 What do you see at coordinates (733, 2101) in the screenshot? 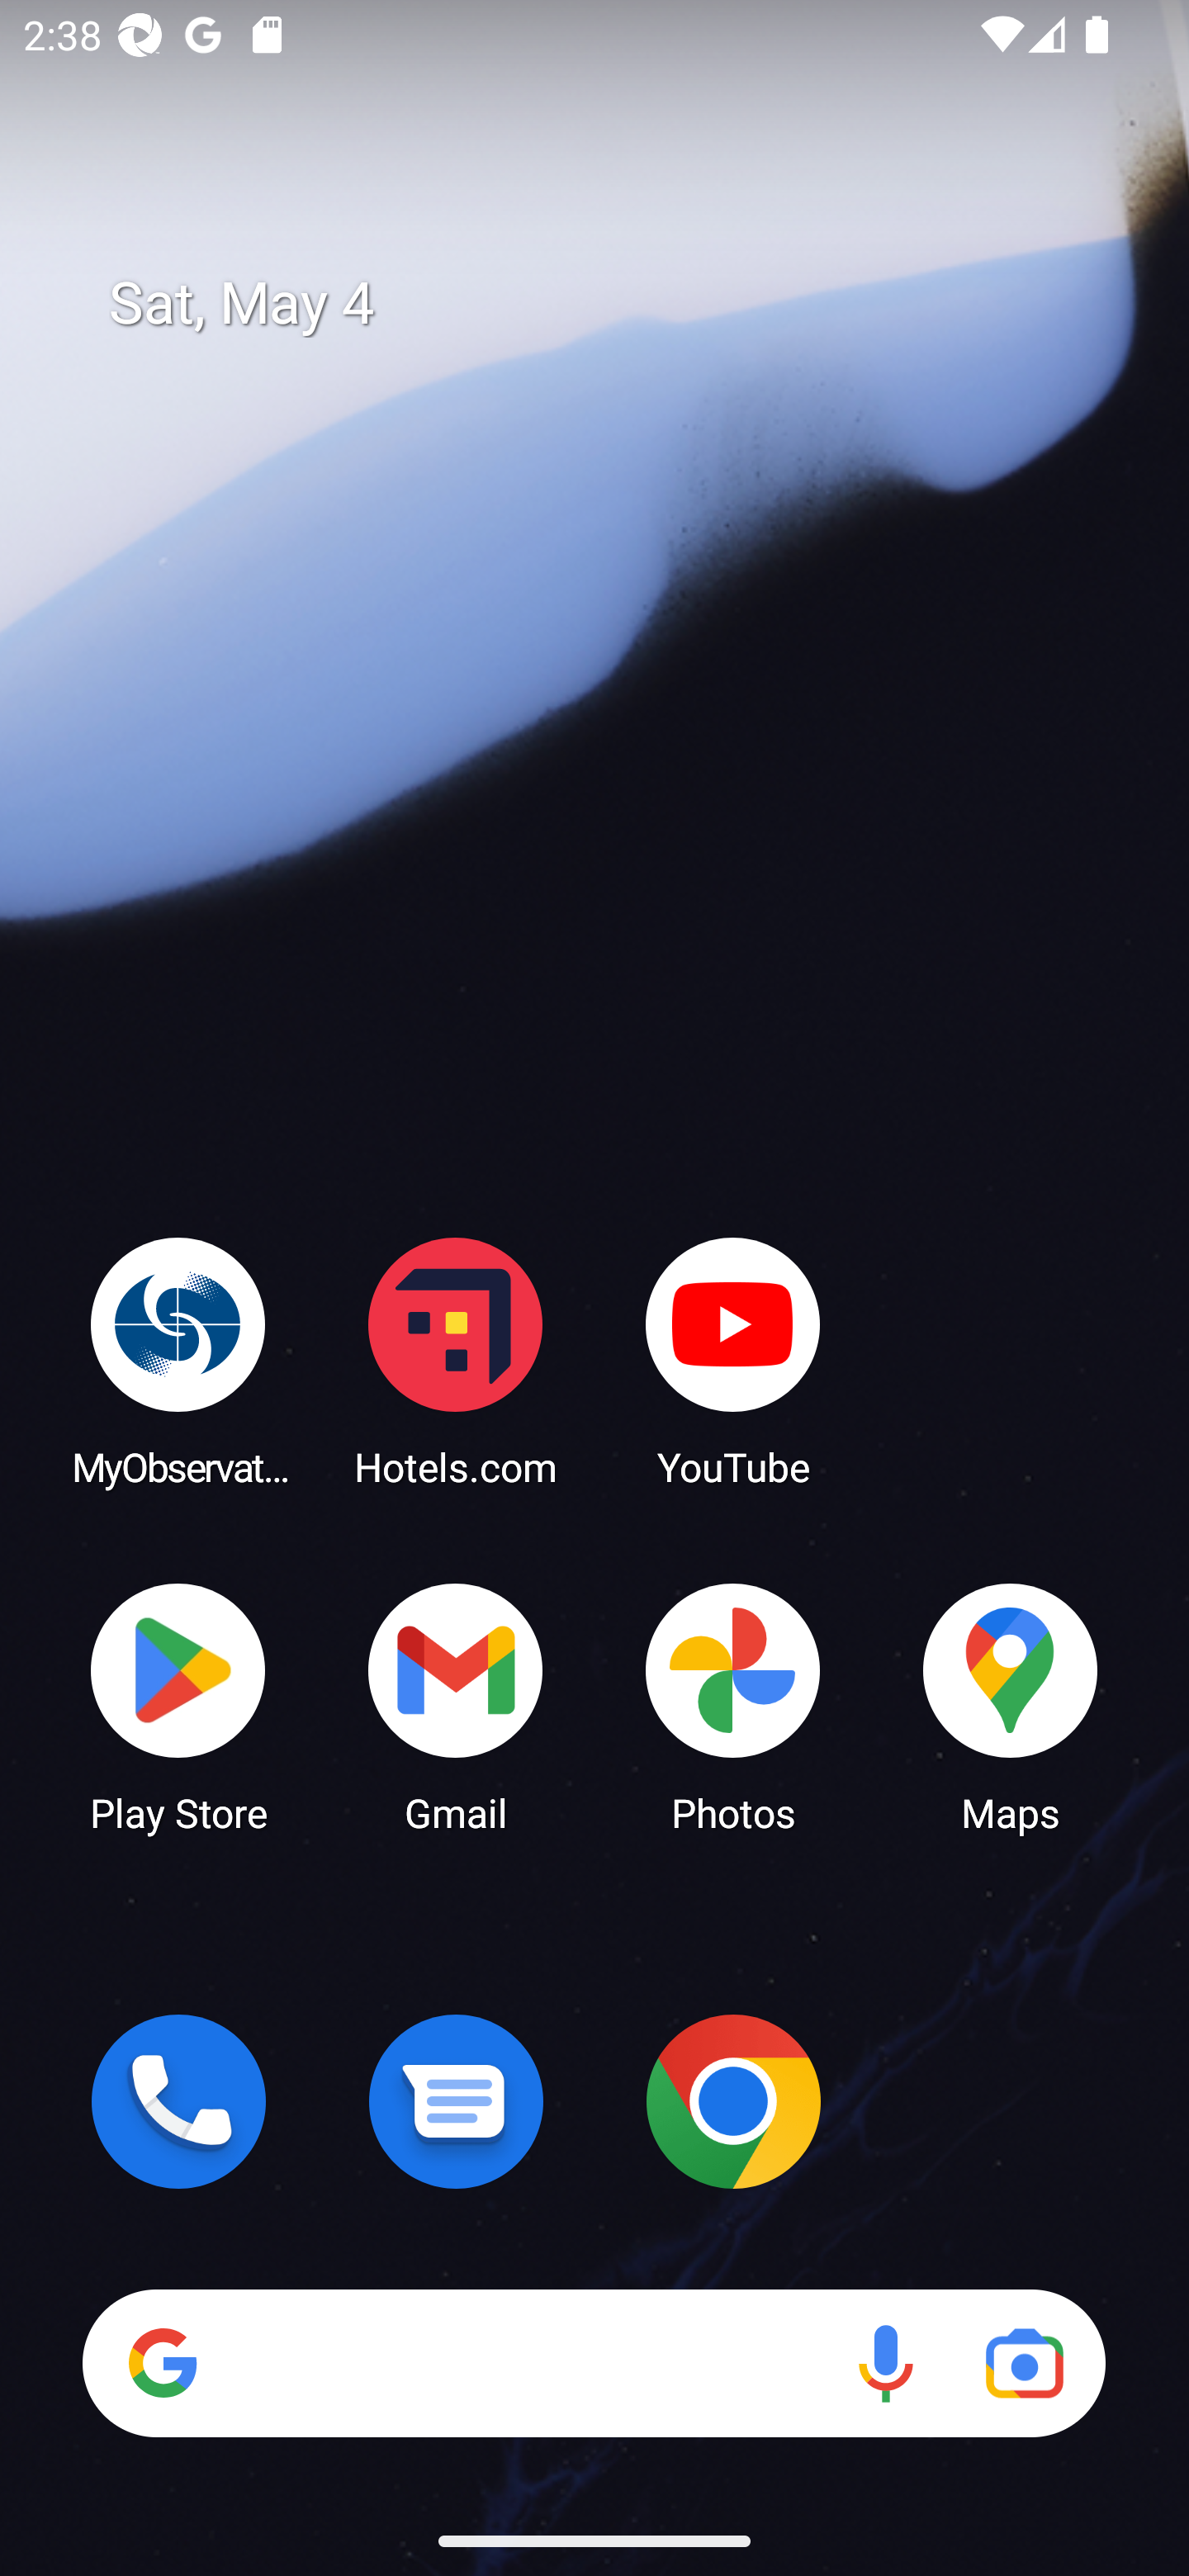
I see `Chrome` at bounding box center [733, 2101].